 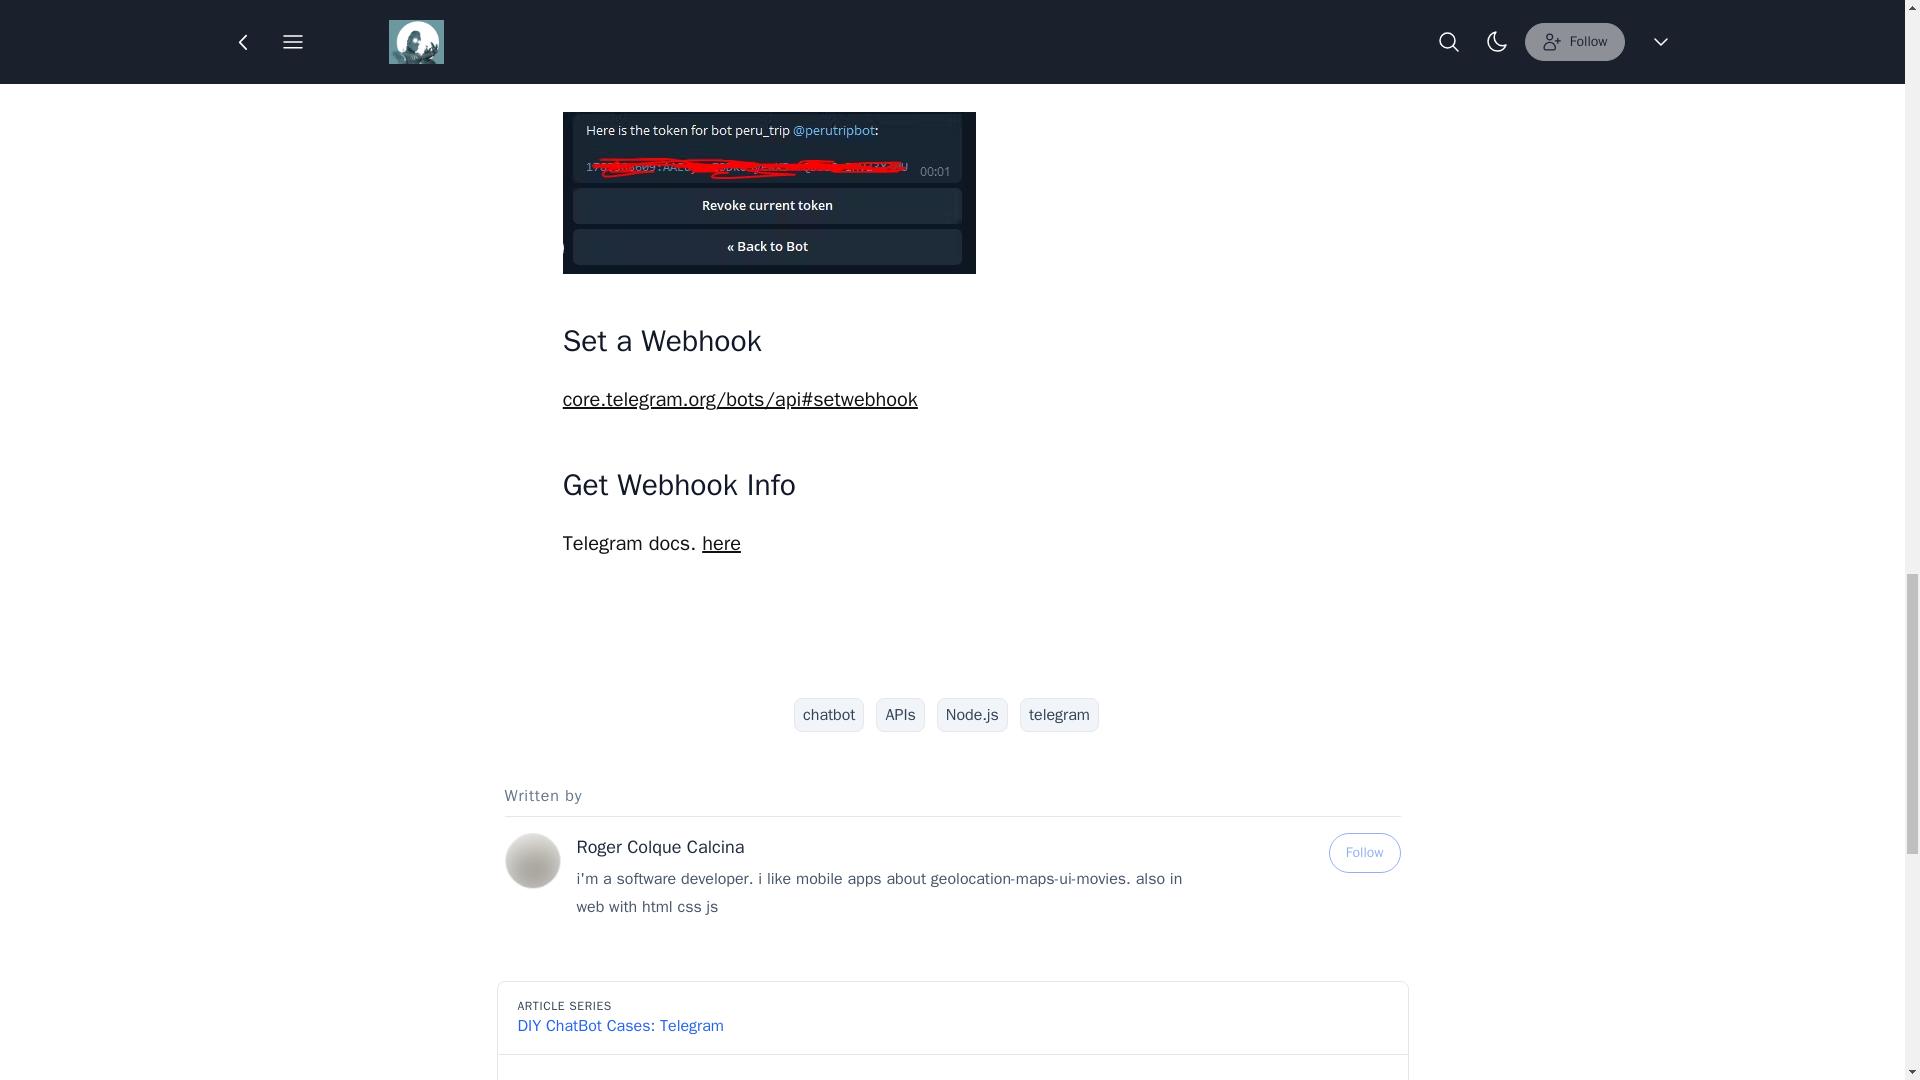 What do you see at coordinates (899, 714) in the screenshot?
I see `APIs` at bounding box center [899, 714].